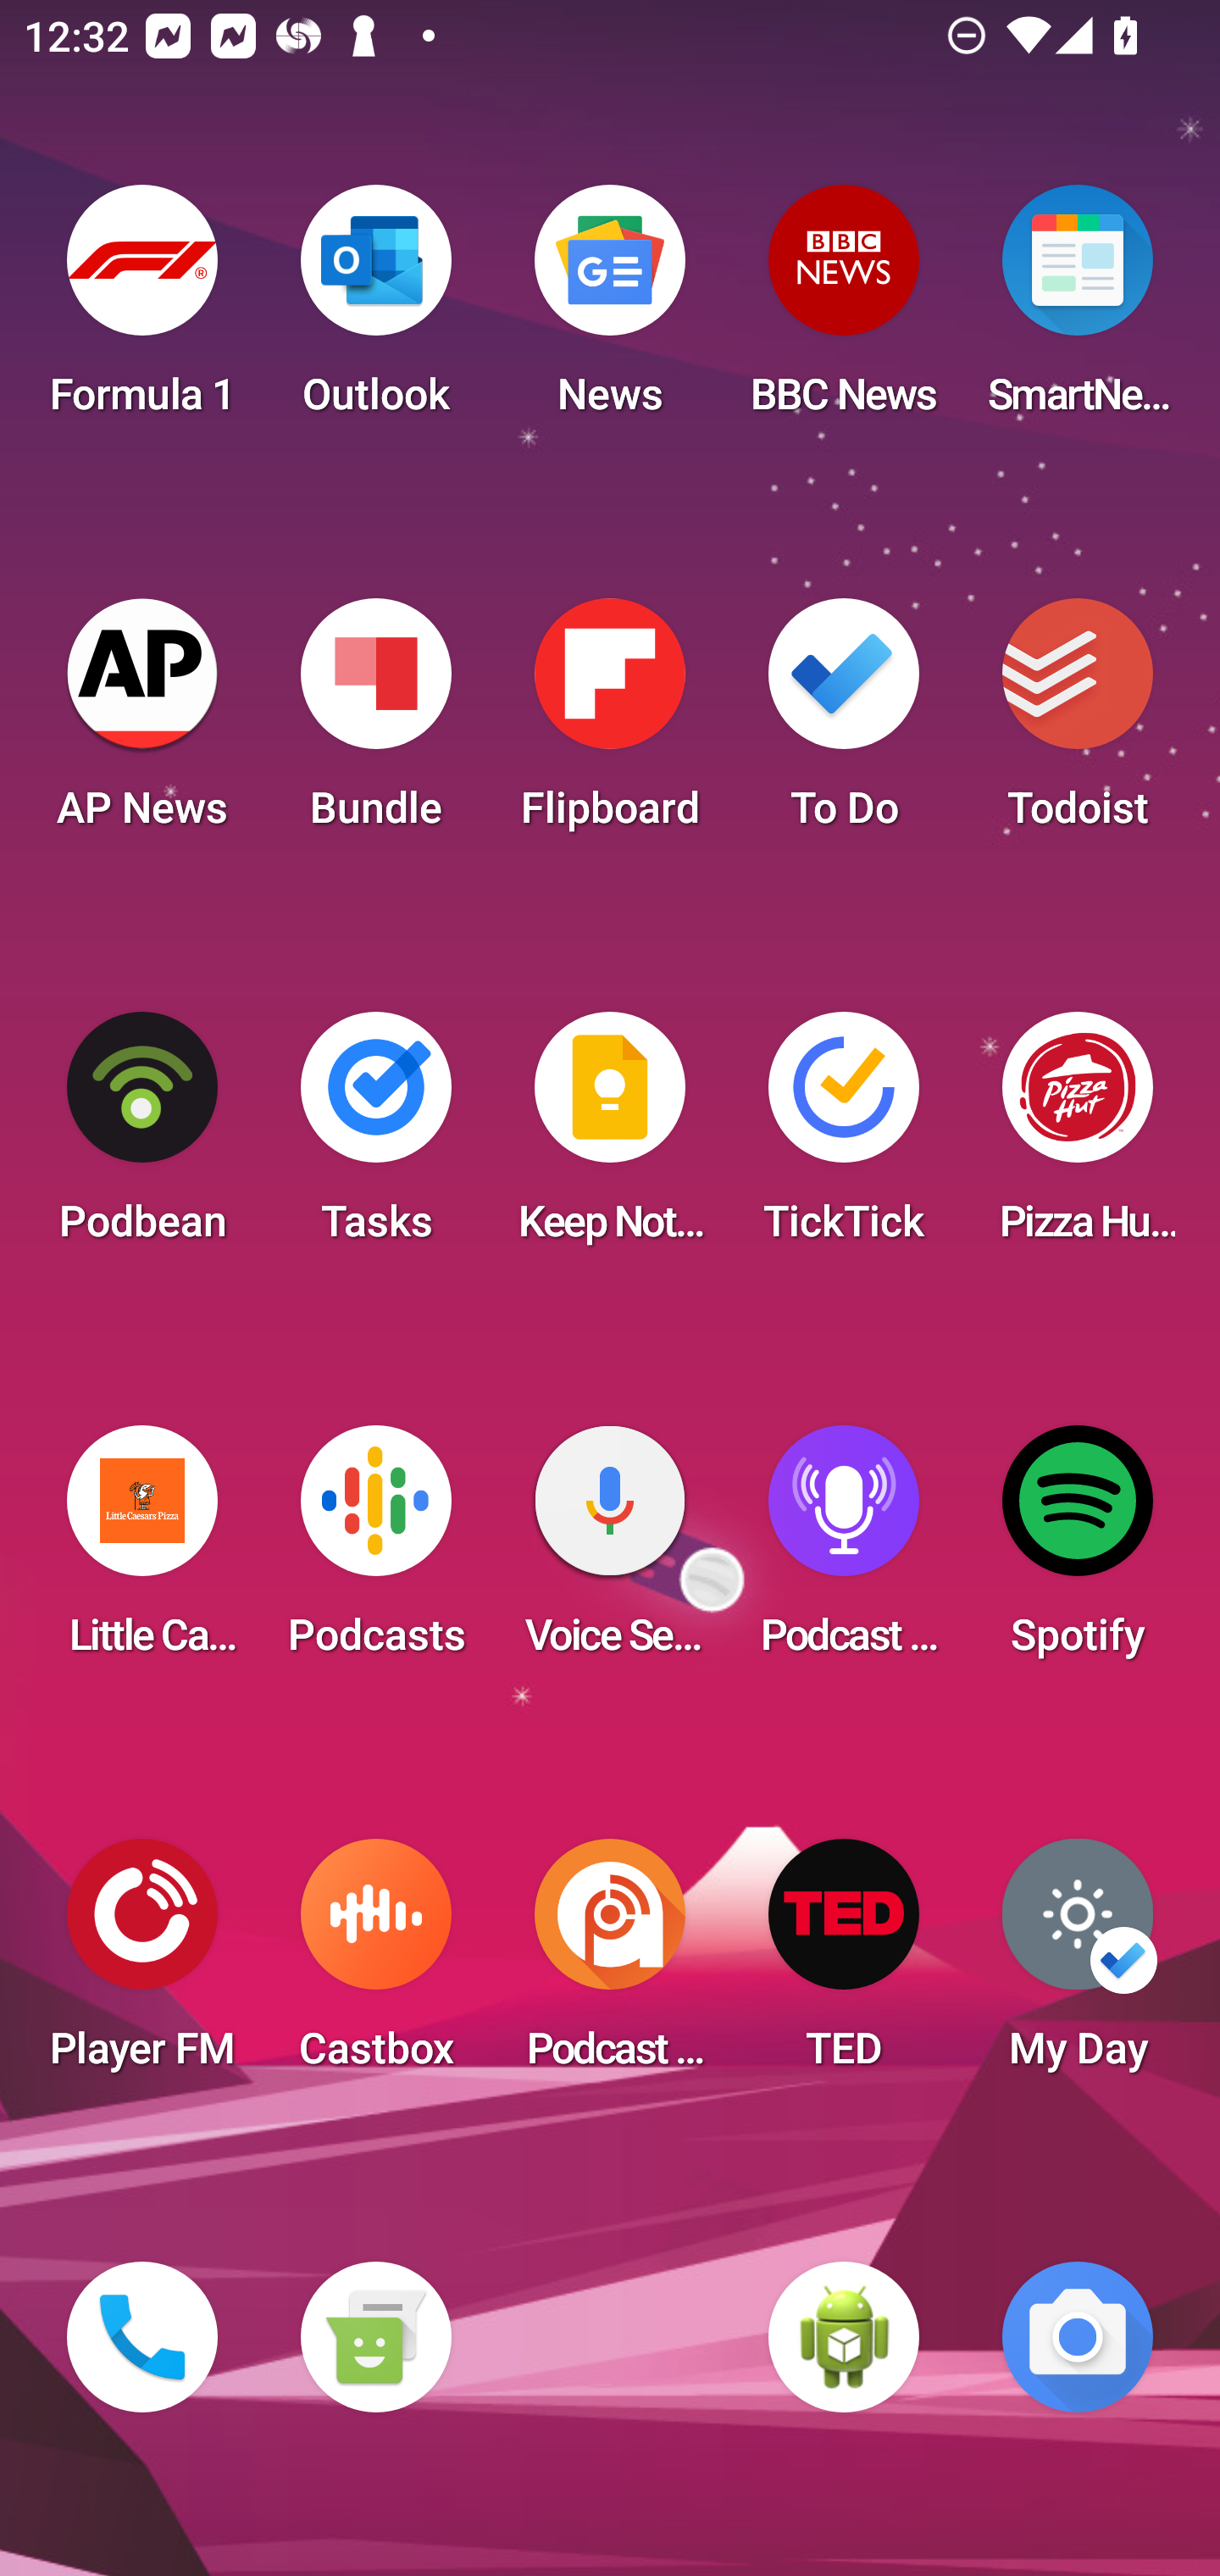  Describe the element at coordinates (375, 1137) in the screenshot. I see `Tasks` at that location.